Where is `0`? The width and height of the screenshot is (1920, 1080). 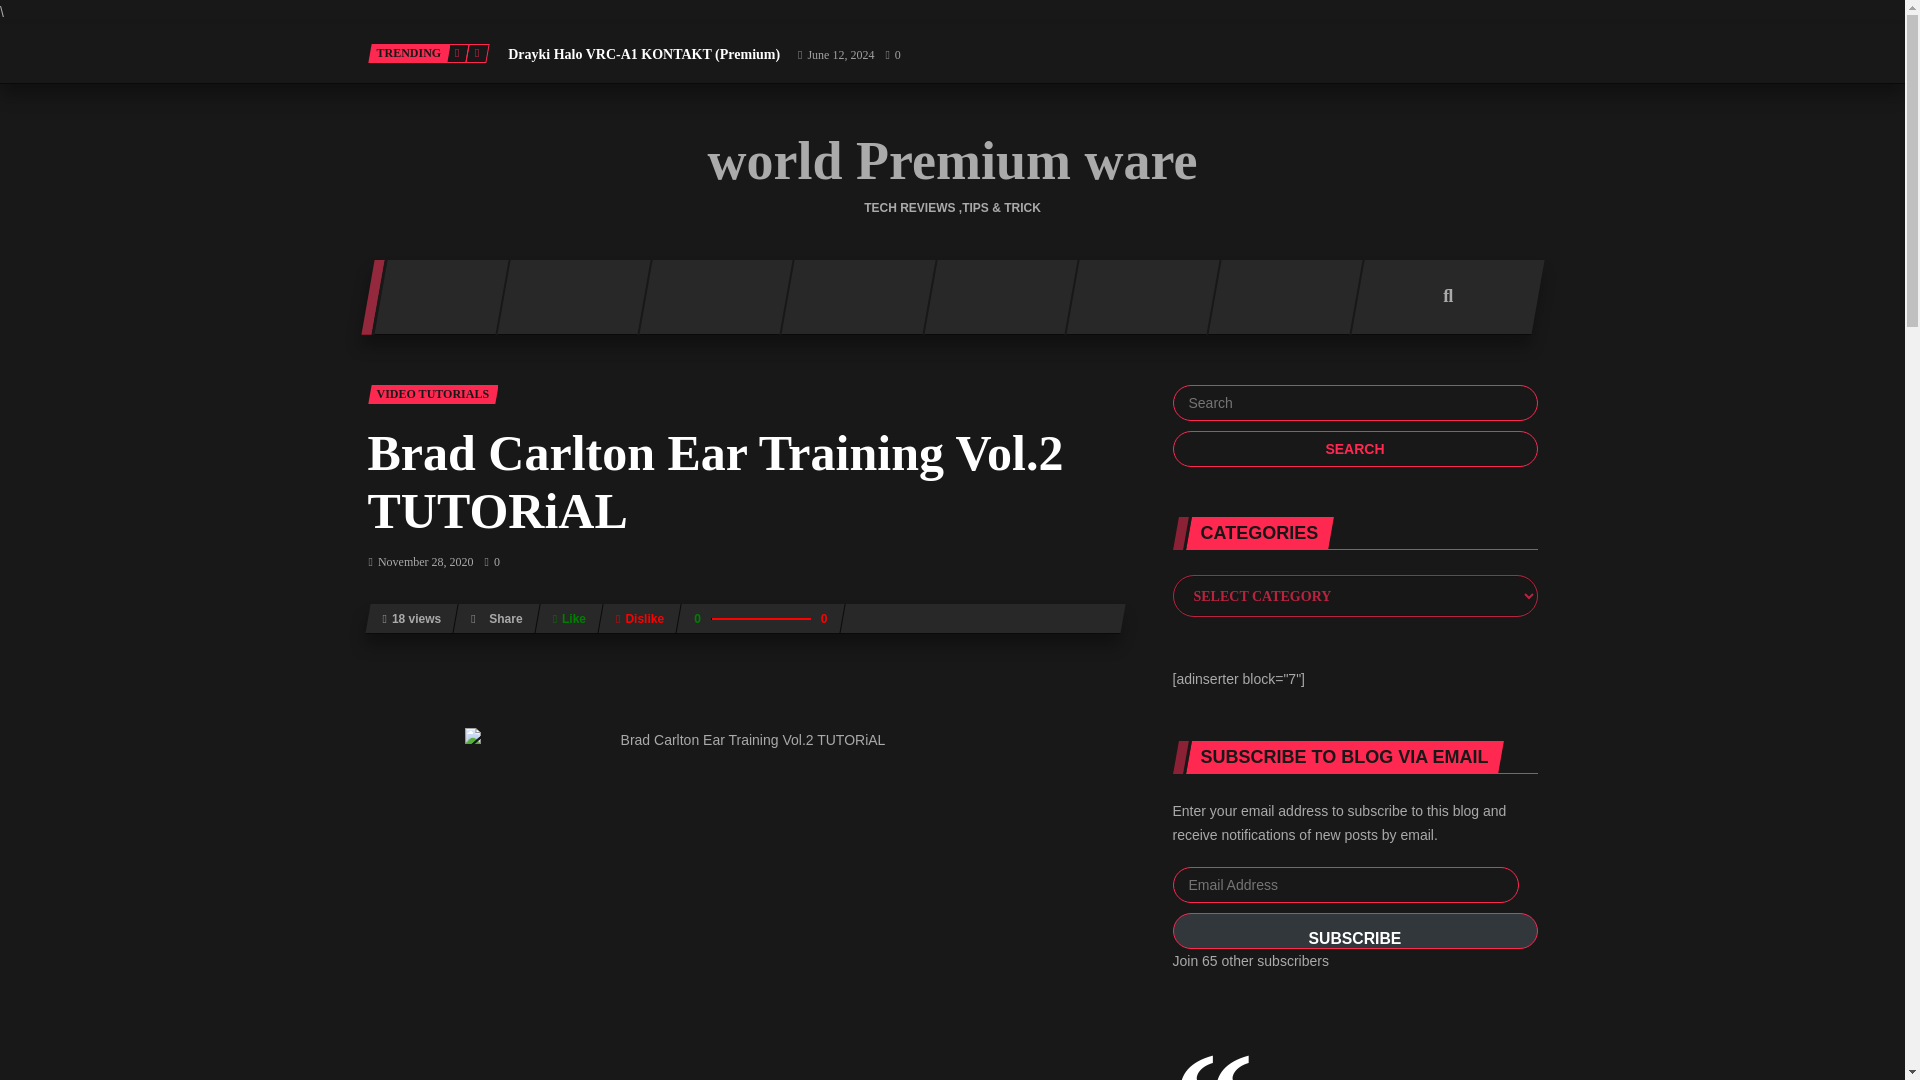
0 is located at coordinates (491, 562).